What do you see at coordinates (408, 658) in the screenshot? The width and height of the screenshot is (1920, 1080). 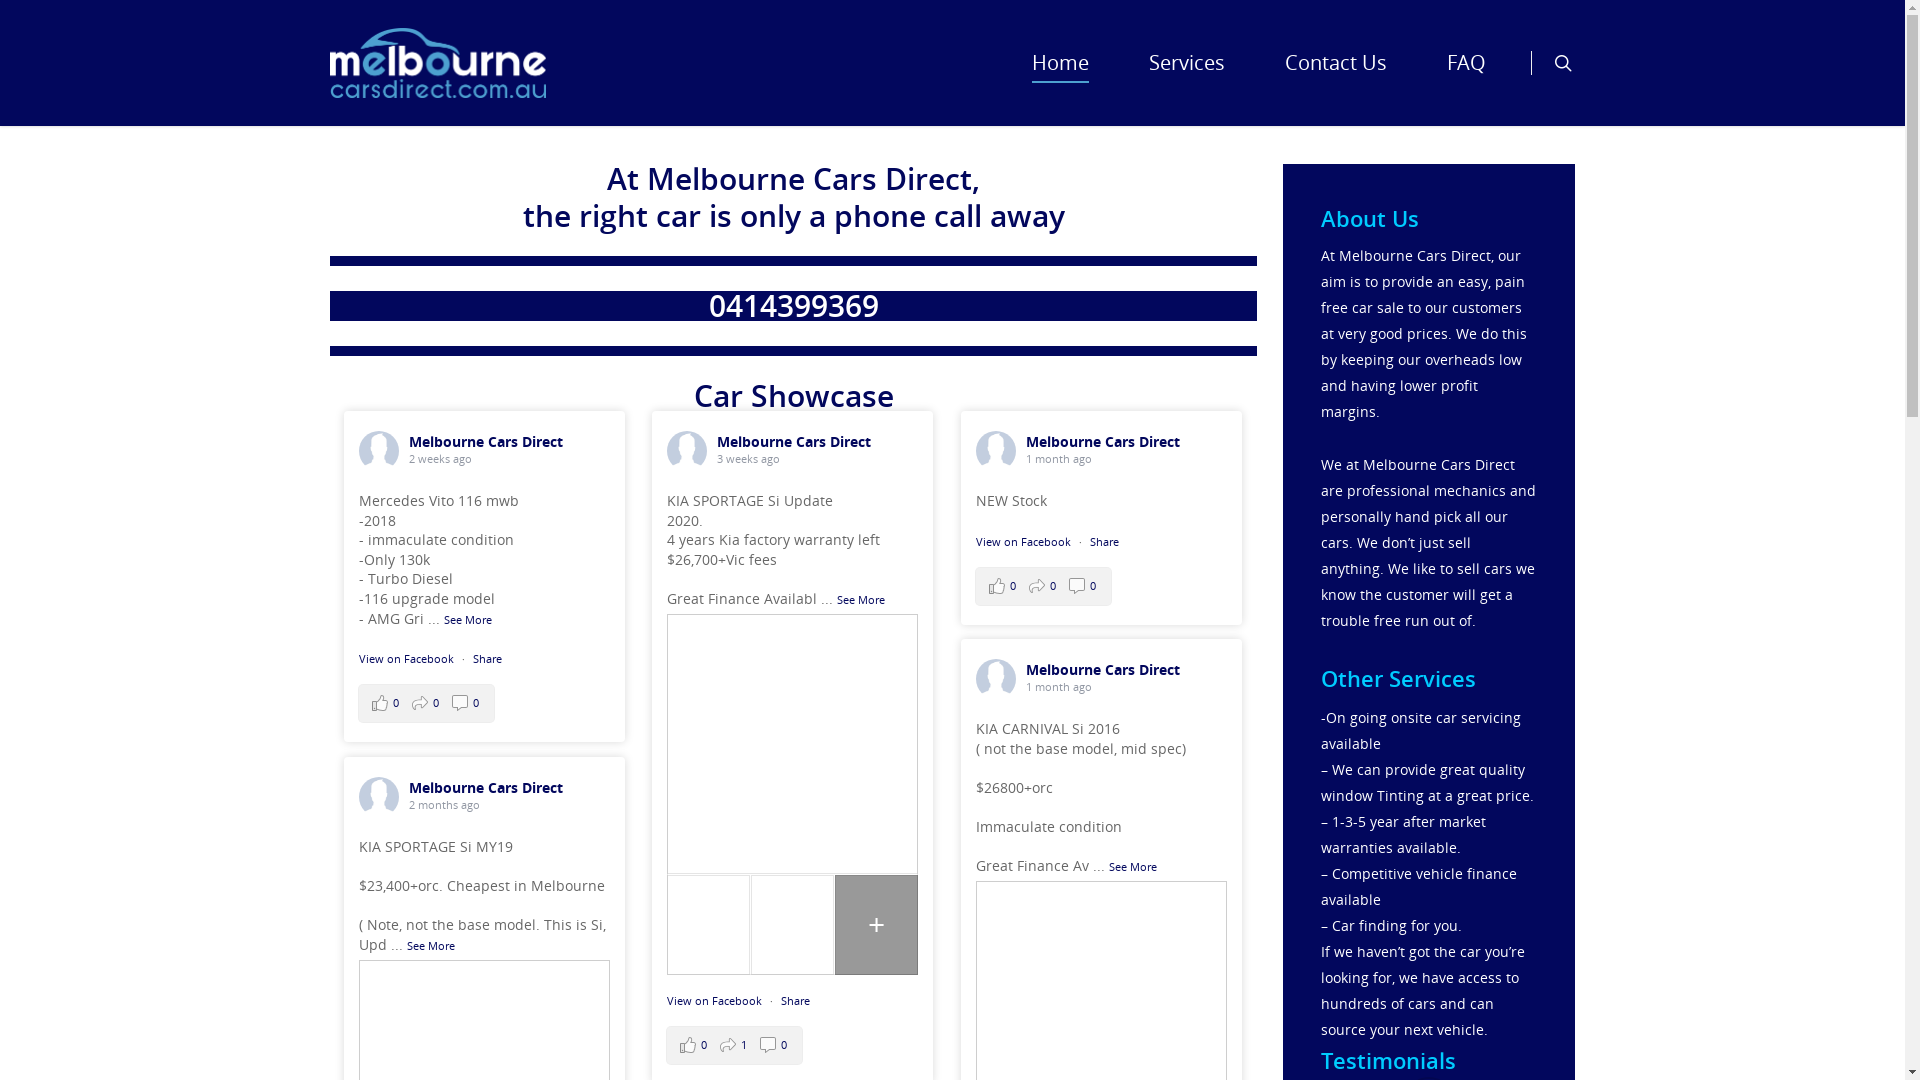 I see `View on Facebook` at bounding box center [408, 658].